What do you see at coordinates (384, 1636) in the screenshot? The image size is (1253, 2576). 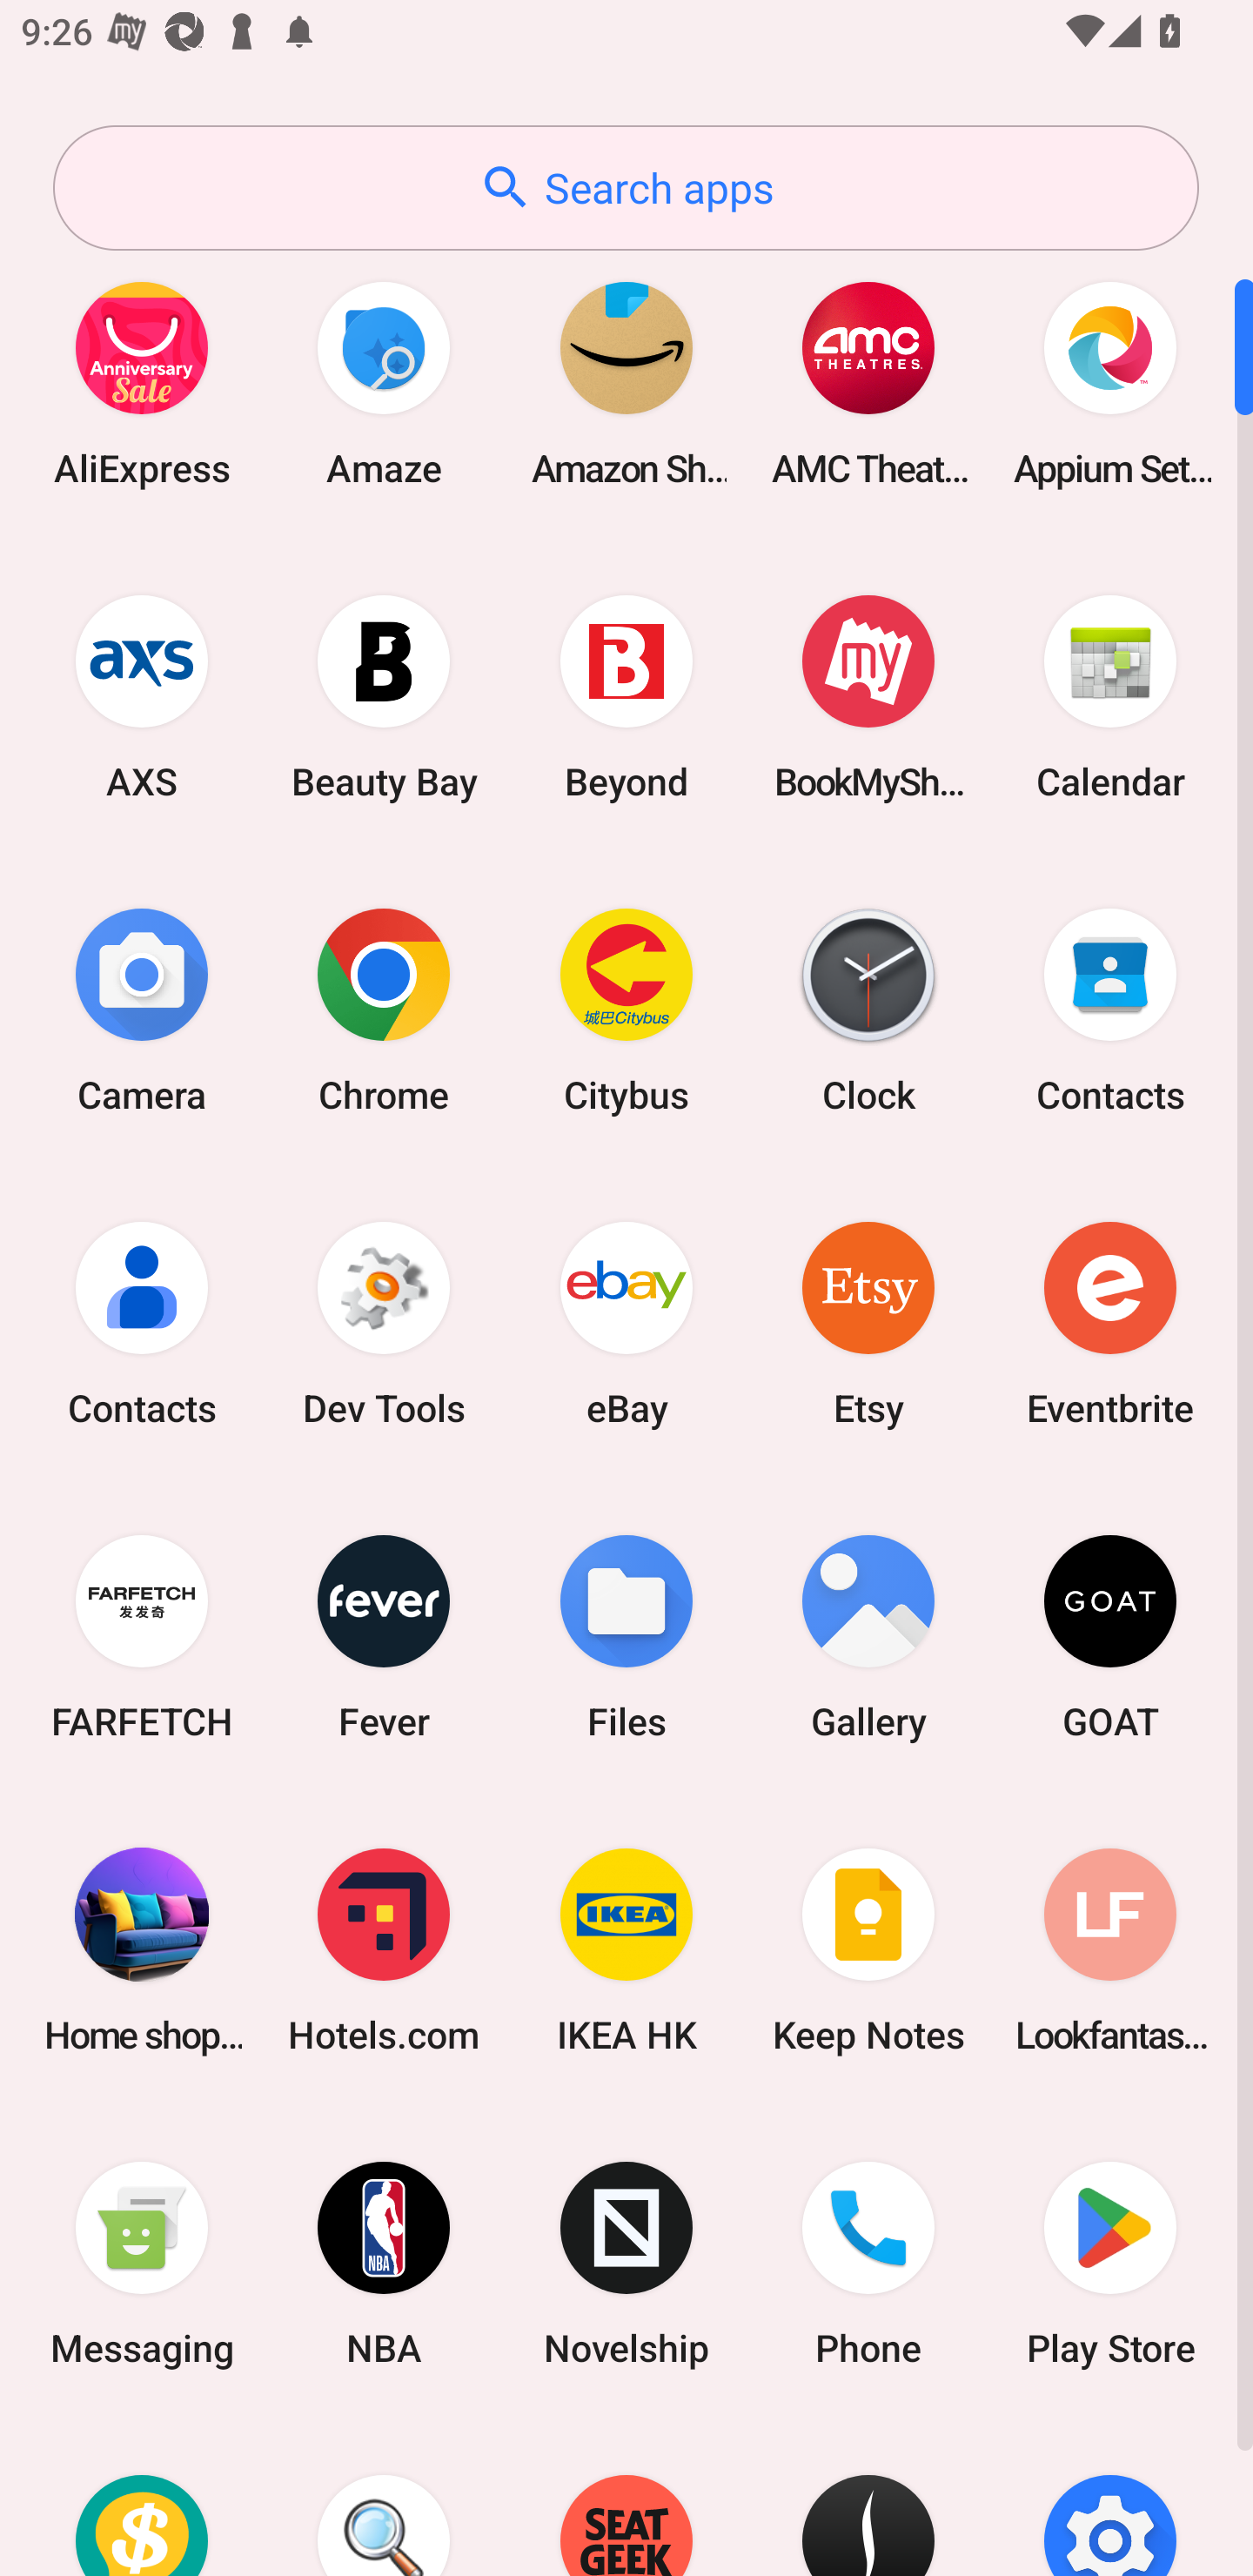 I see `Fever` at bounding box center [384, 1636].